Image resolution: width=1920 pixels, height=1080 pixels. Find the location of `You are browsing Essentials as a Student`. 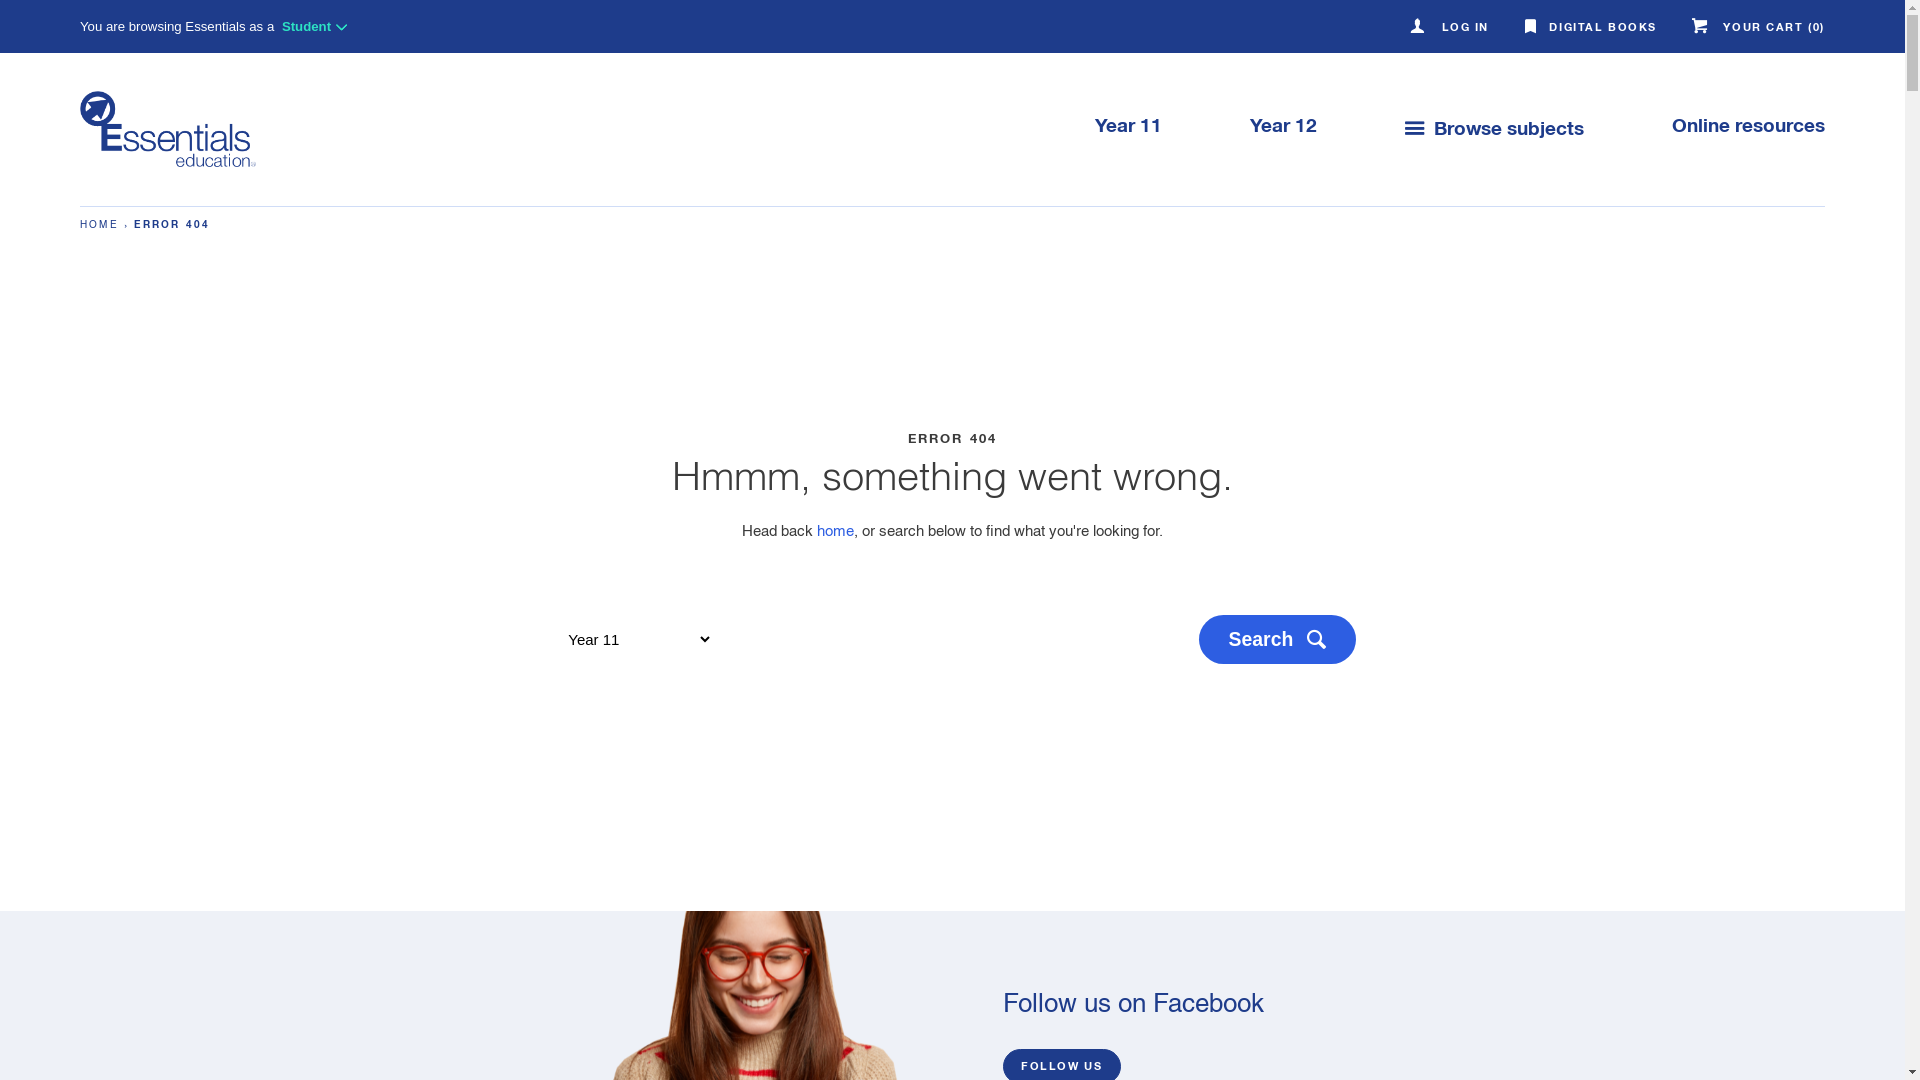

You are browsing Essentials as a Student is located at coordinates (214, 26).